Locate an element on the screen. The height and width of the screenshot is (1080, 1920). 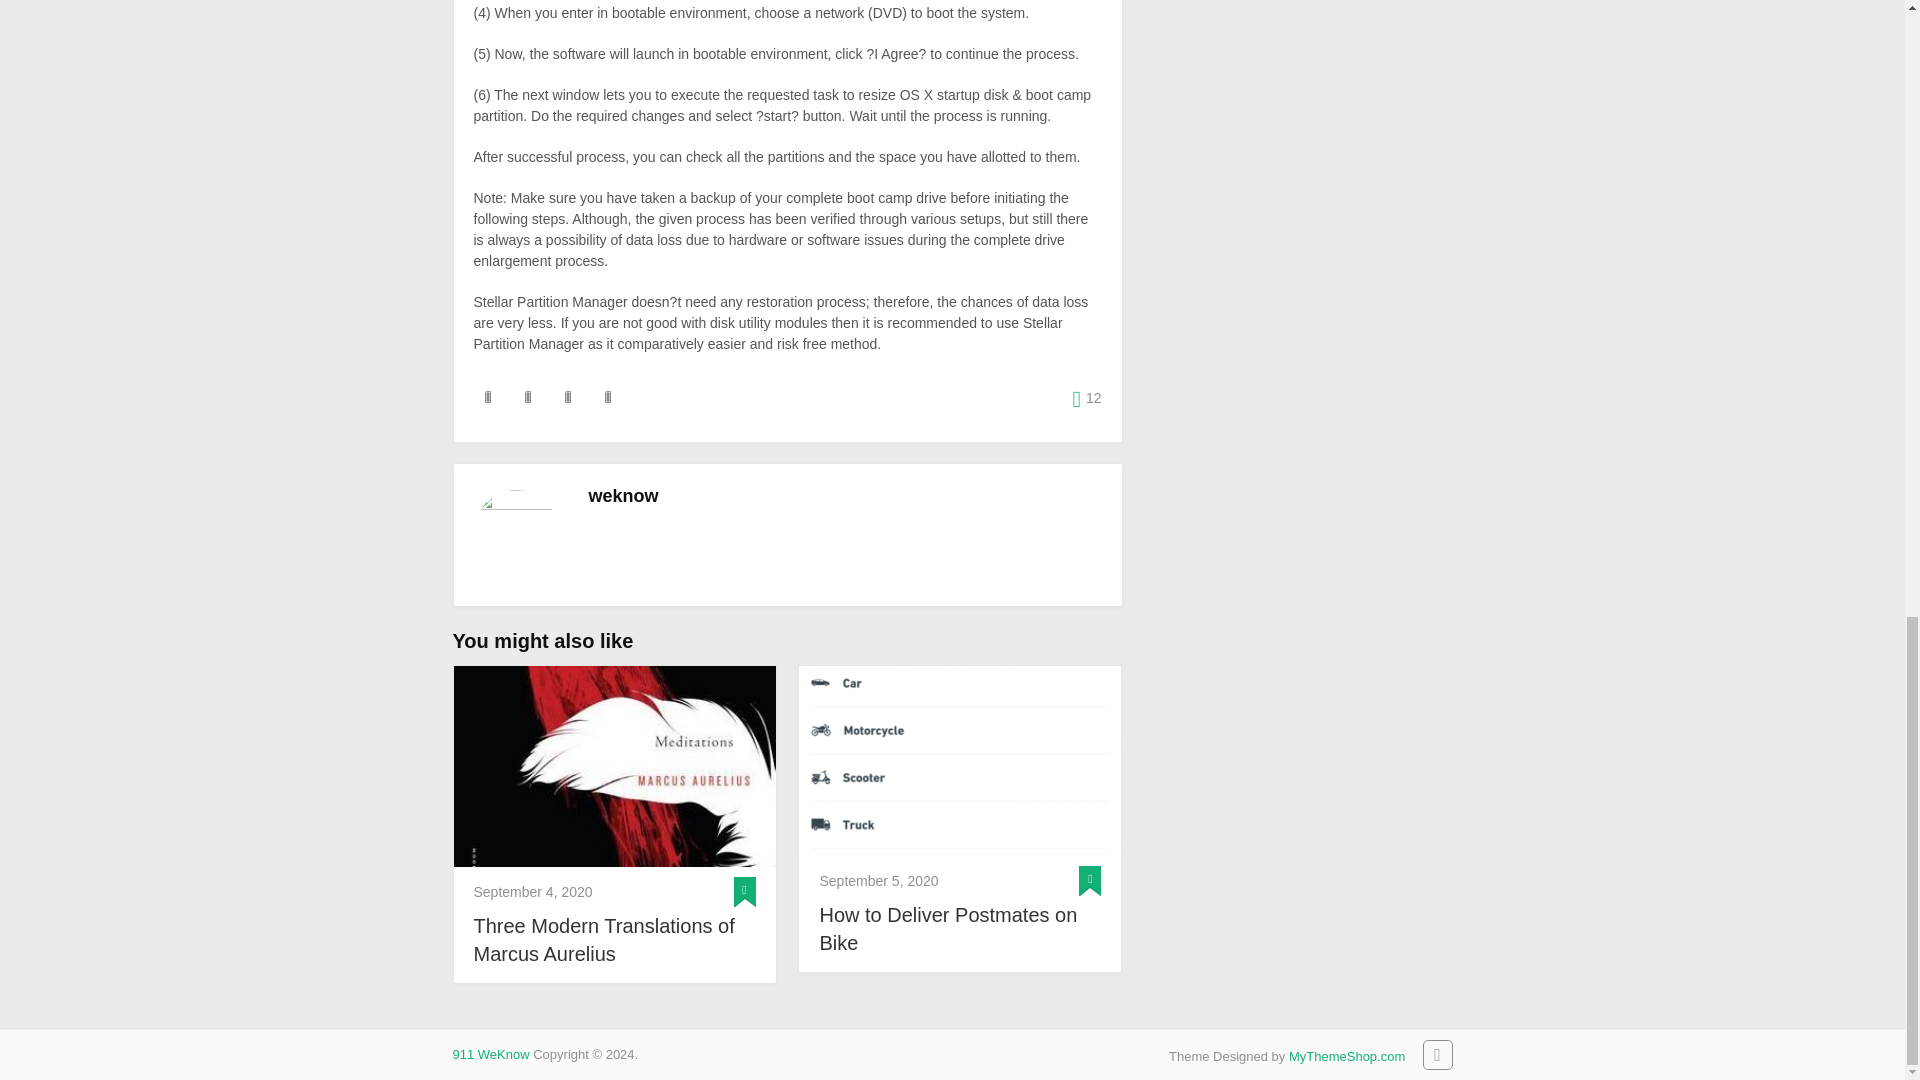
weknow is located at coordinates (622, 496).